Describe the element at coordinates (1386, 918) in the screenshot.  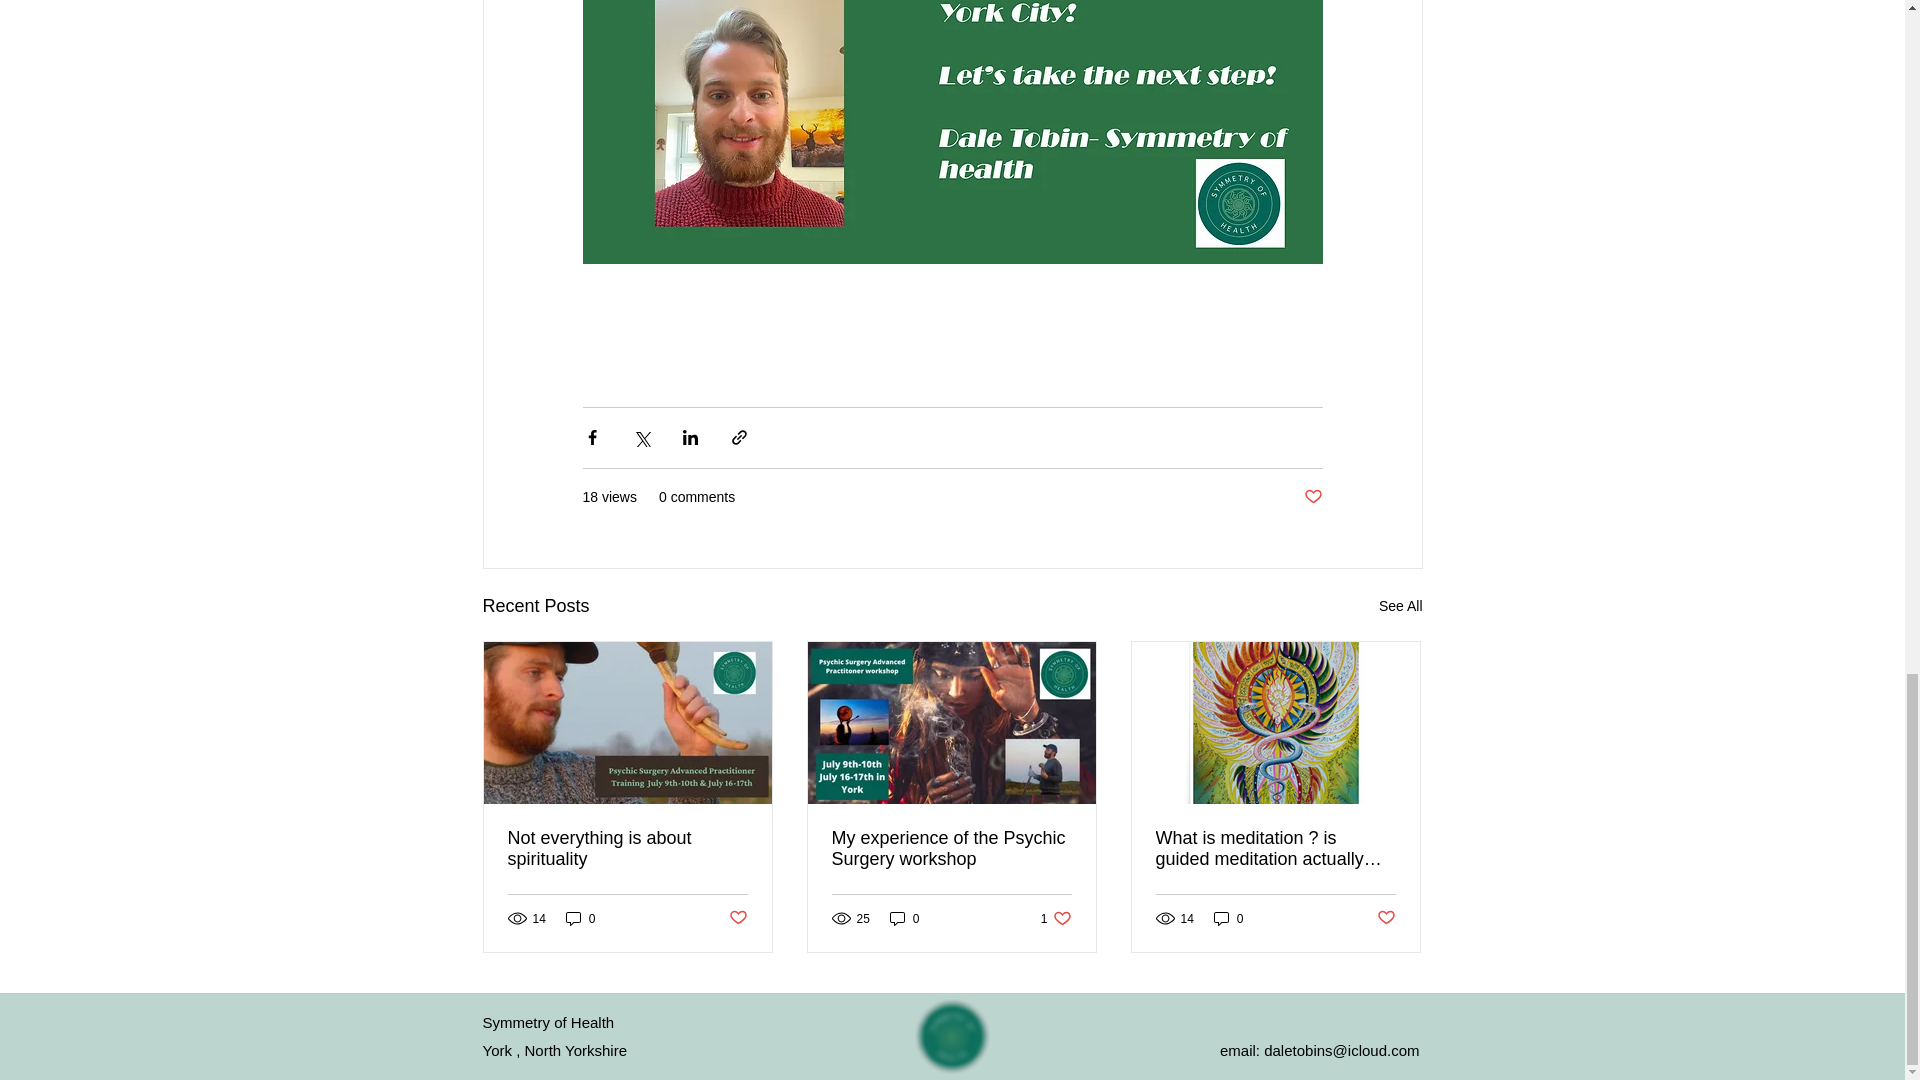
I see `See All` at that location.